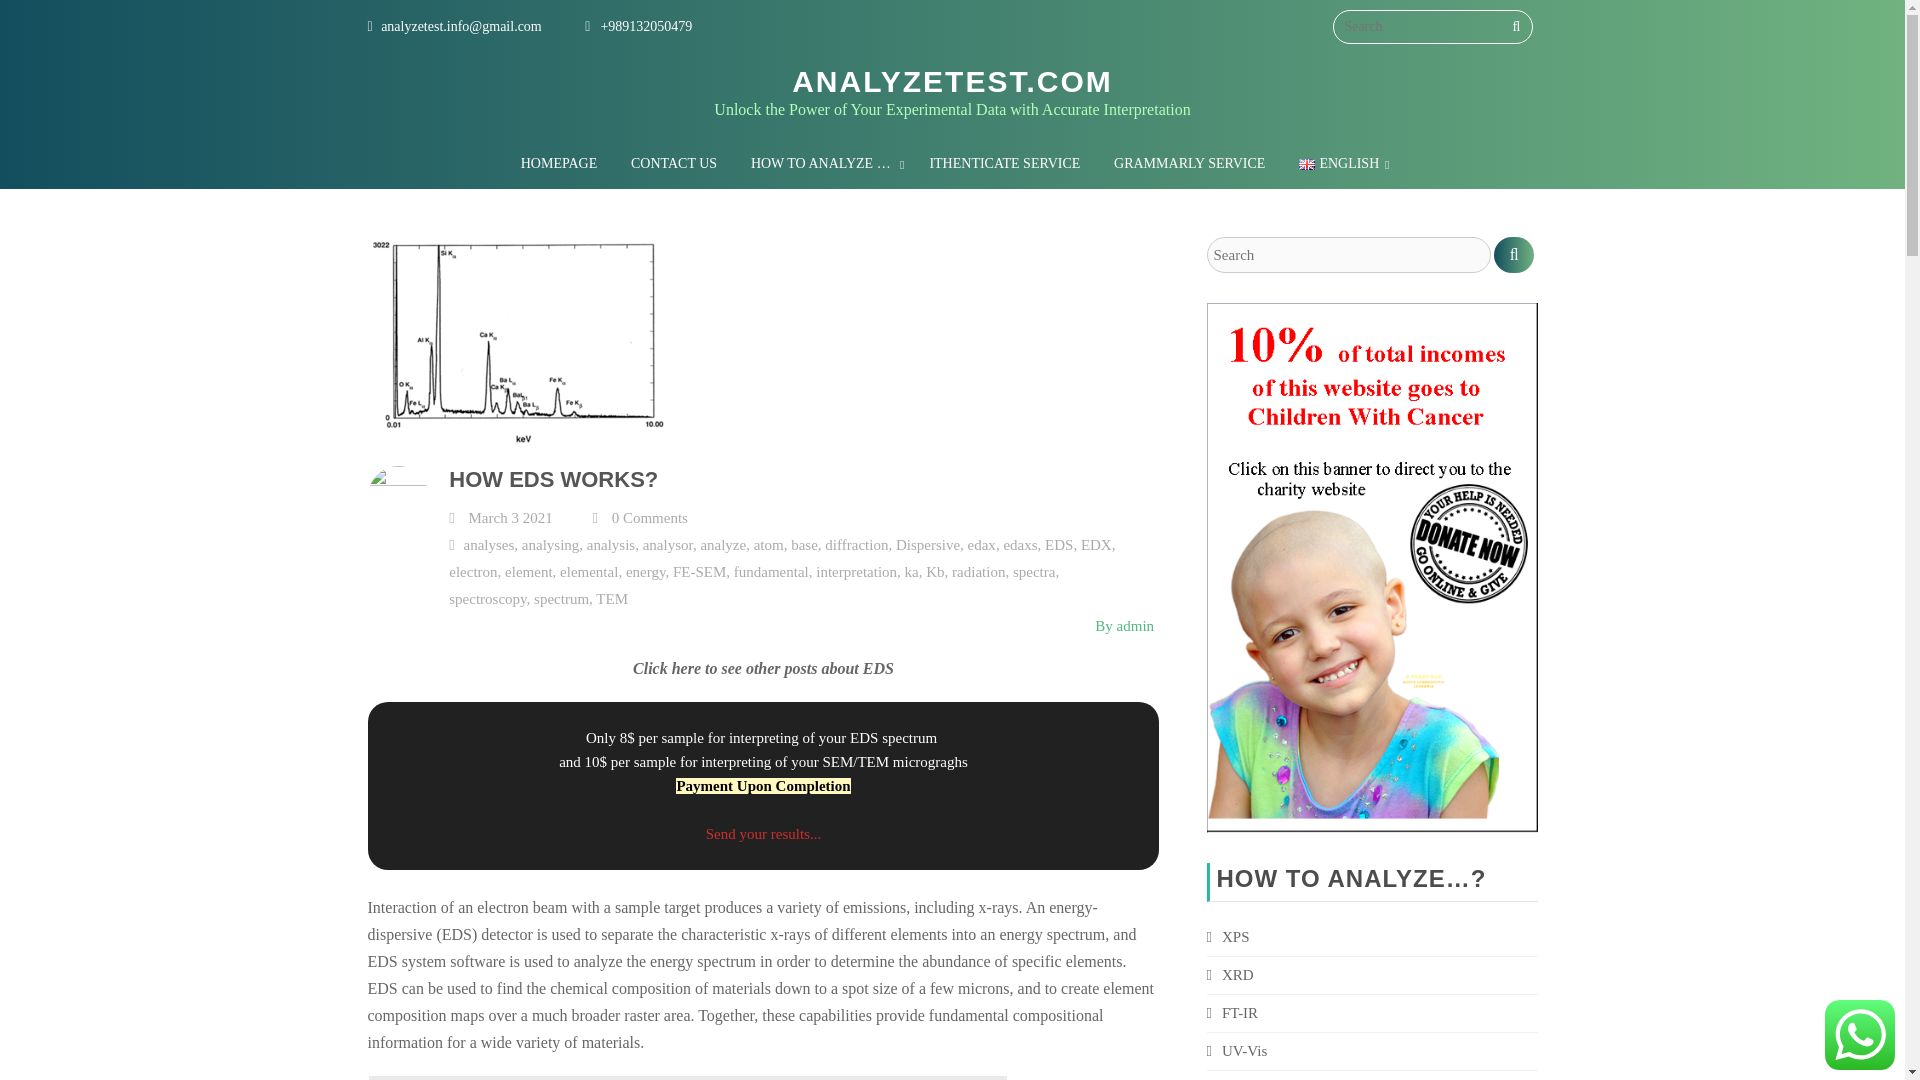 The image size is (1920, 1080). I want to click on Posts by admin, so click(1136, 625).